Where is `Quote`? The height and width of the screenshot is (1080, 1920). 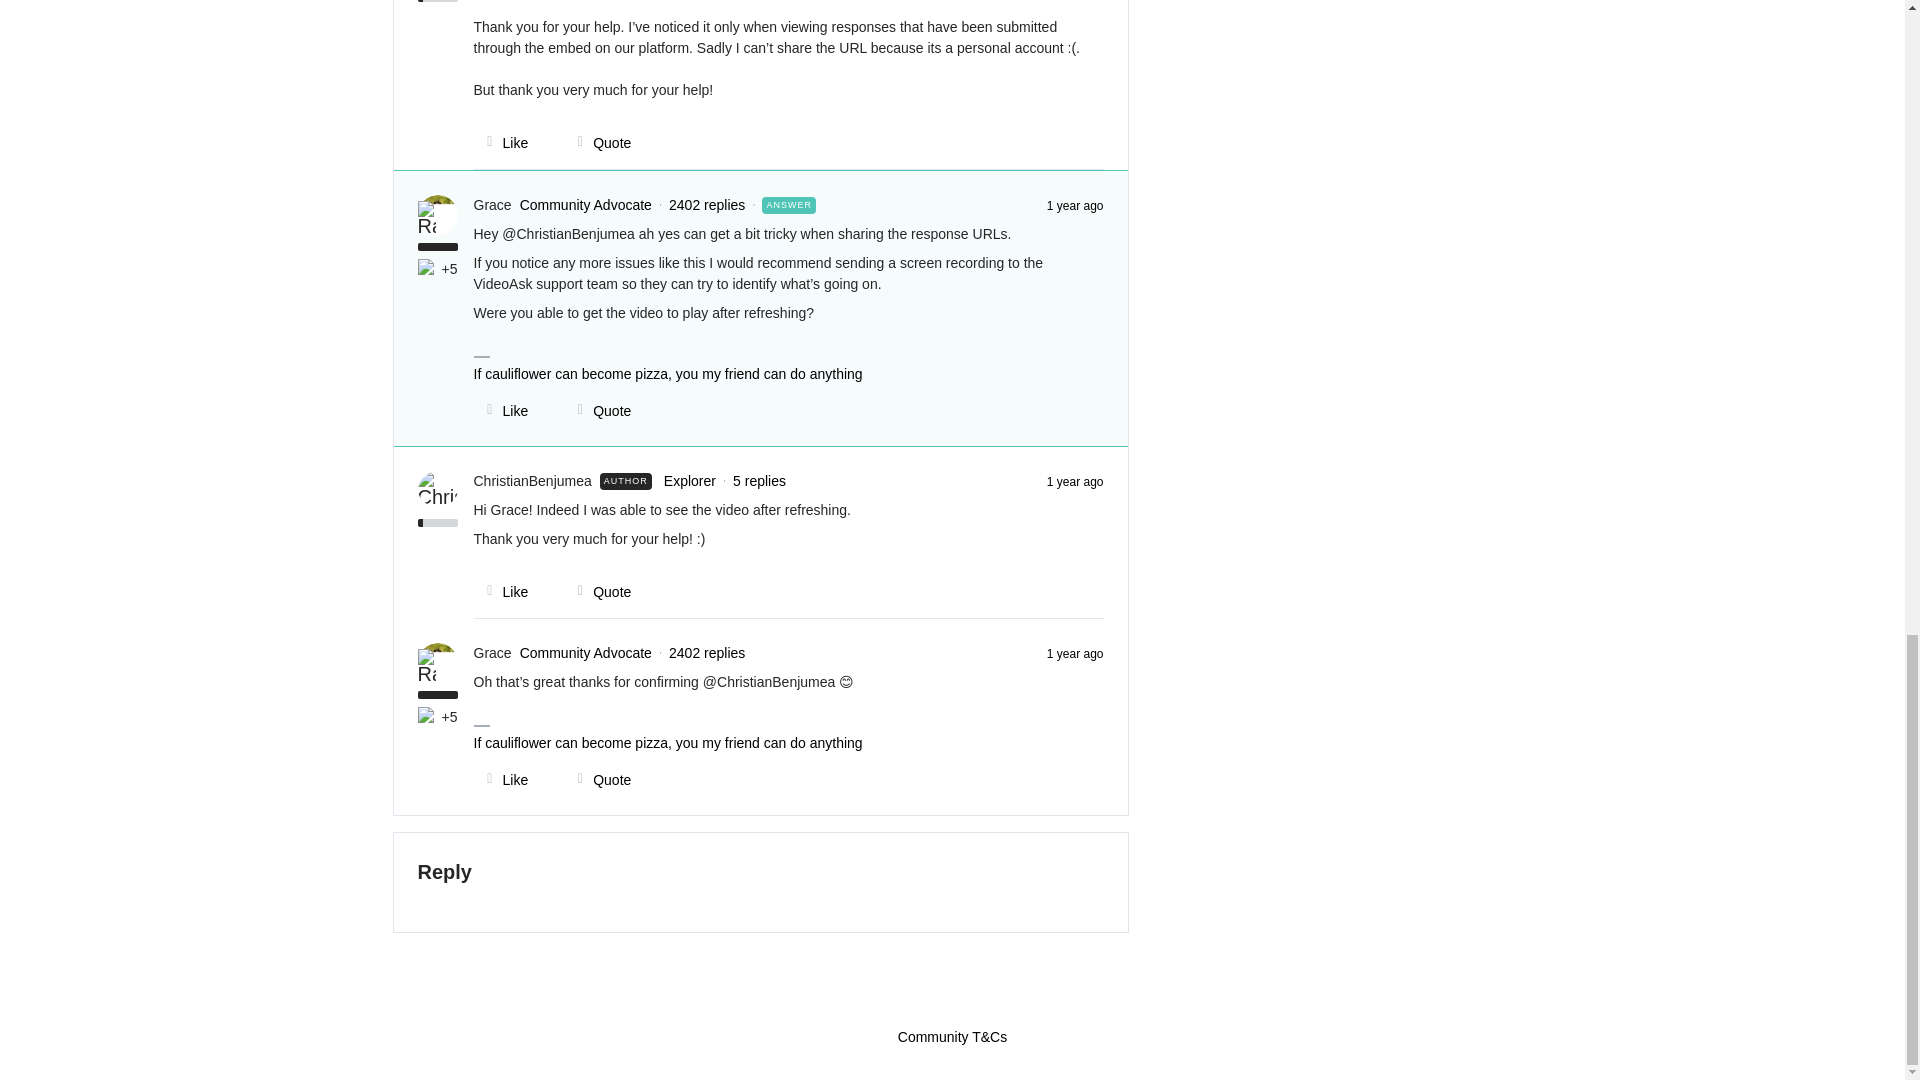
Quote is located at coordinates (598, 410).